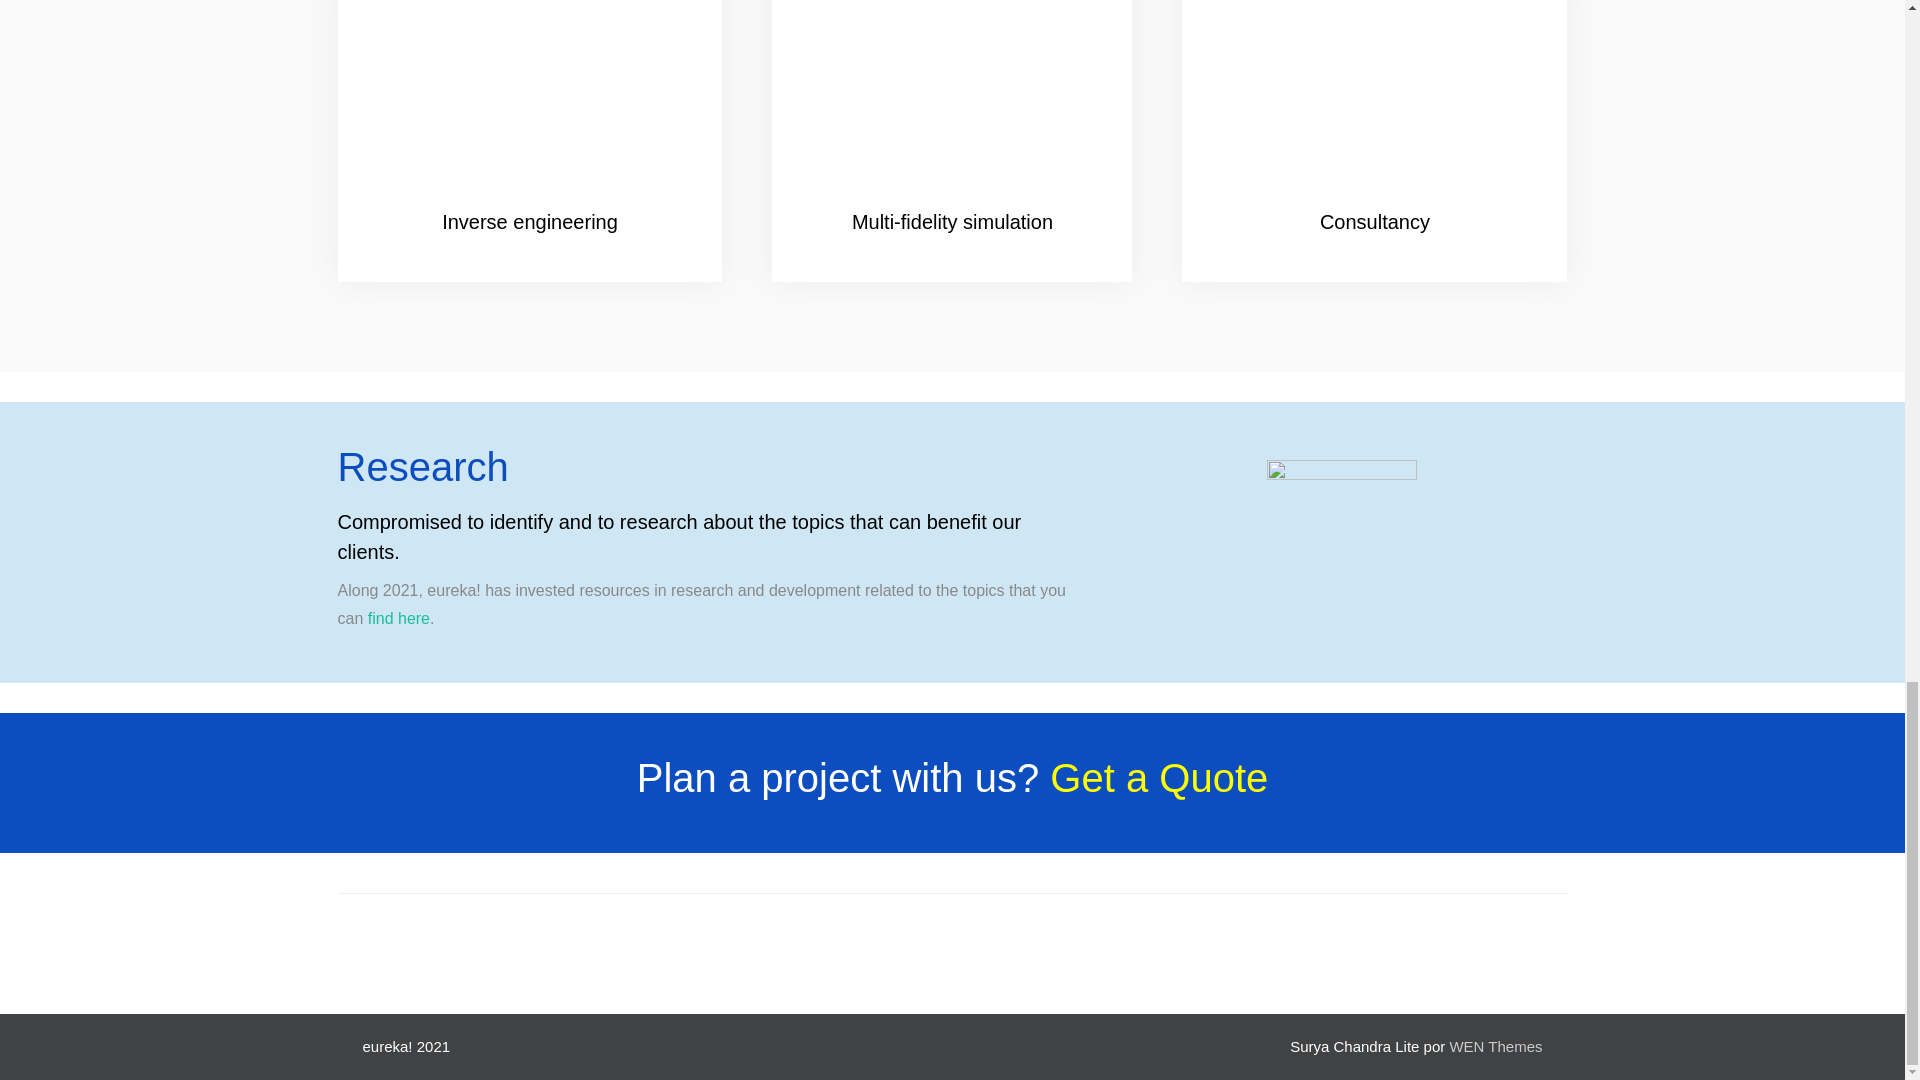 This screenshot has width=1920, height=1080. What do you see at coordinates (1374, 108) in the screenshot?
I see `Consultancy` at bounding box center [1374, 108].